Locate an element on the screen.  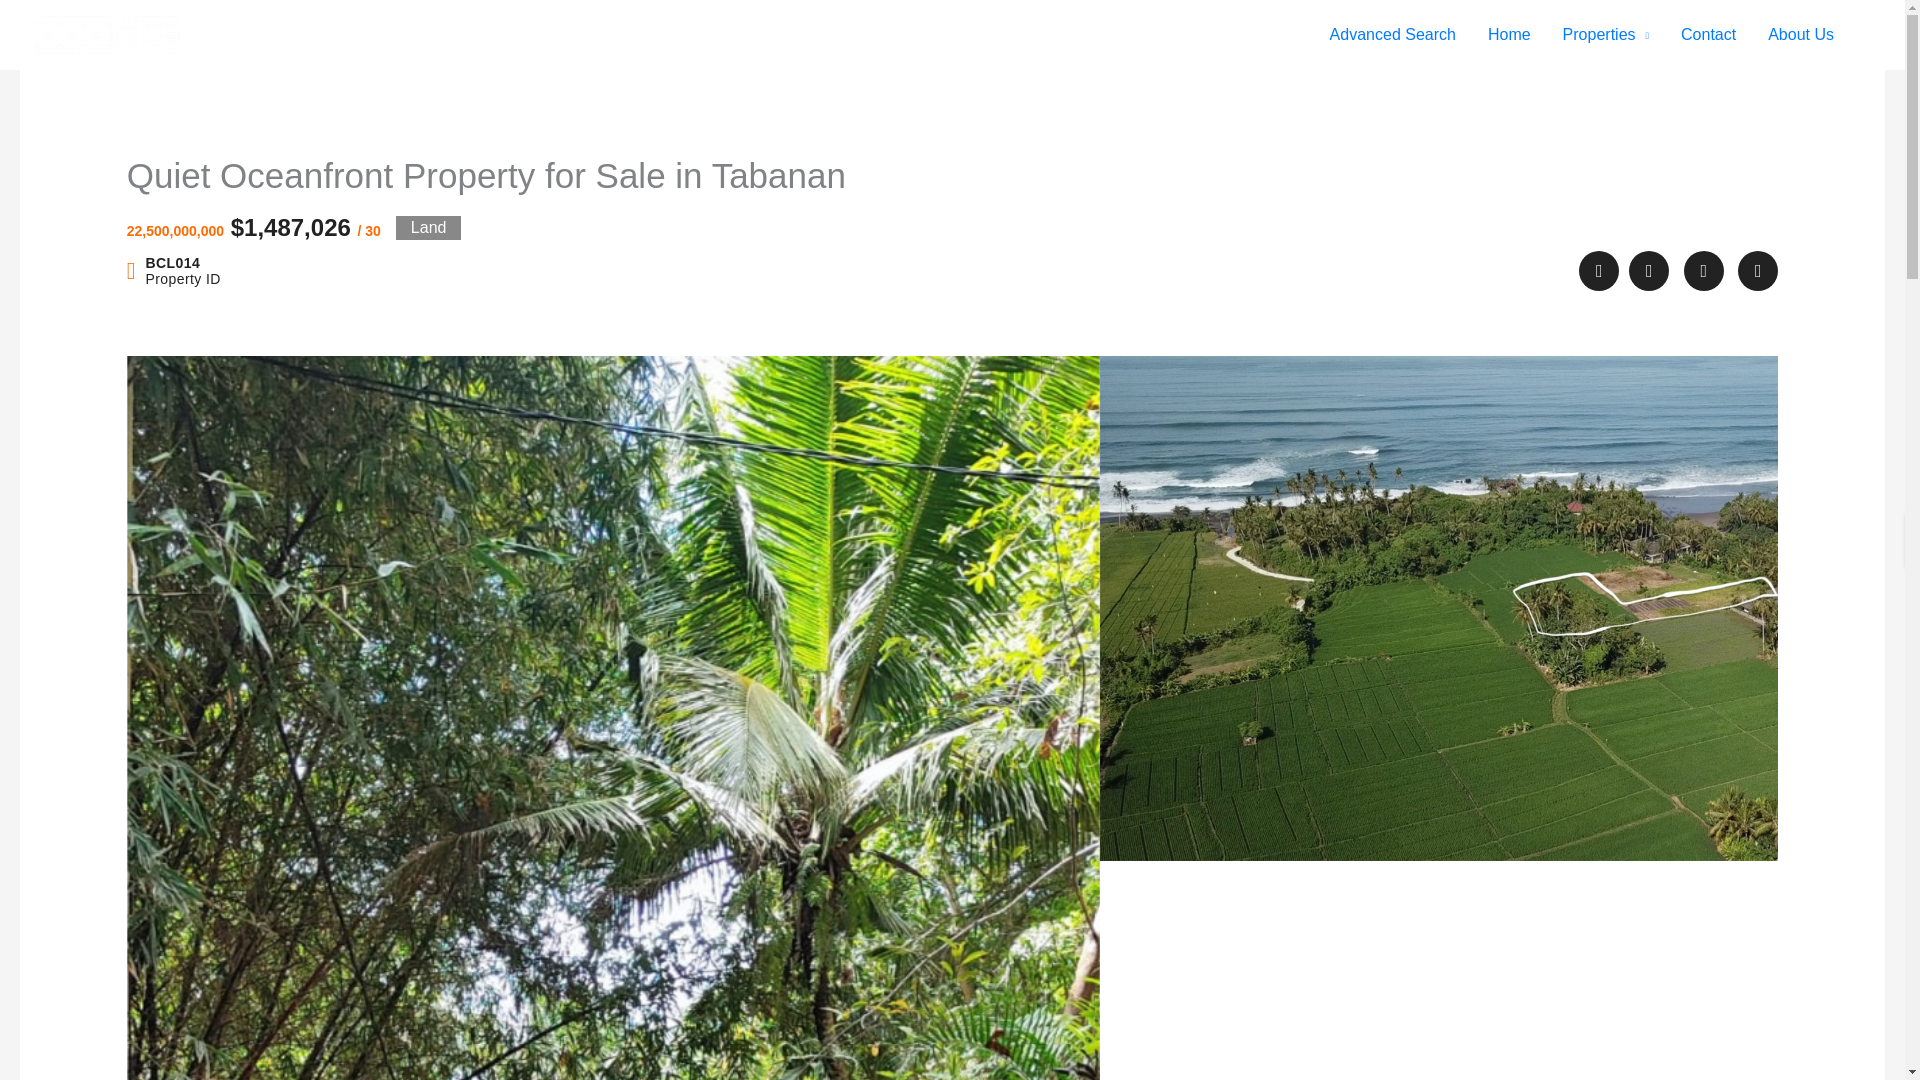
About Us is located at coordinates (1800, 35).